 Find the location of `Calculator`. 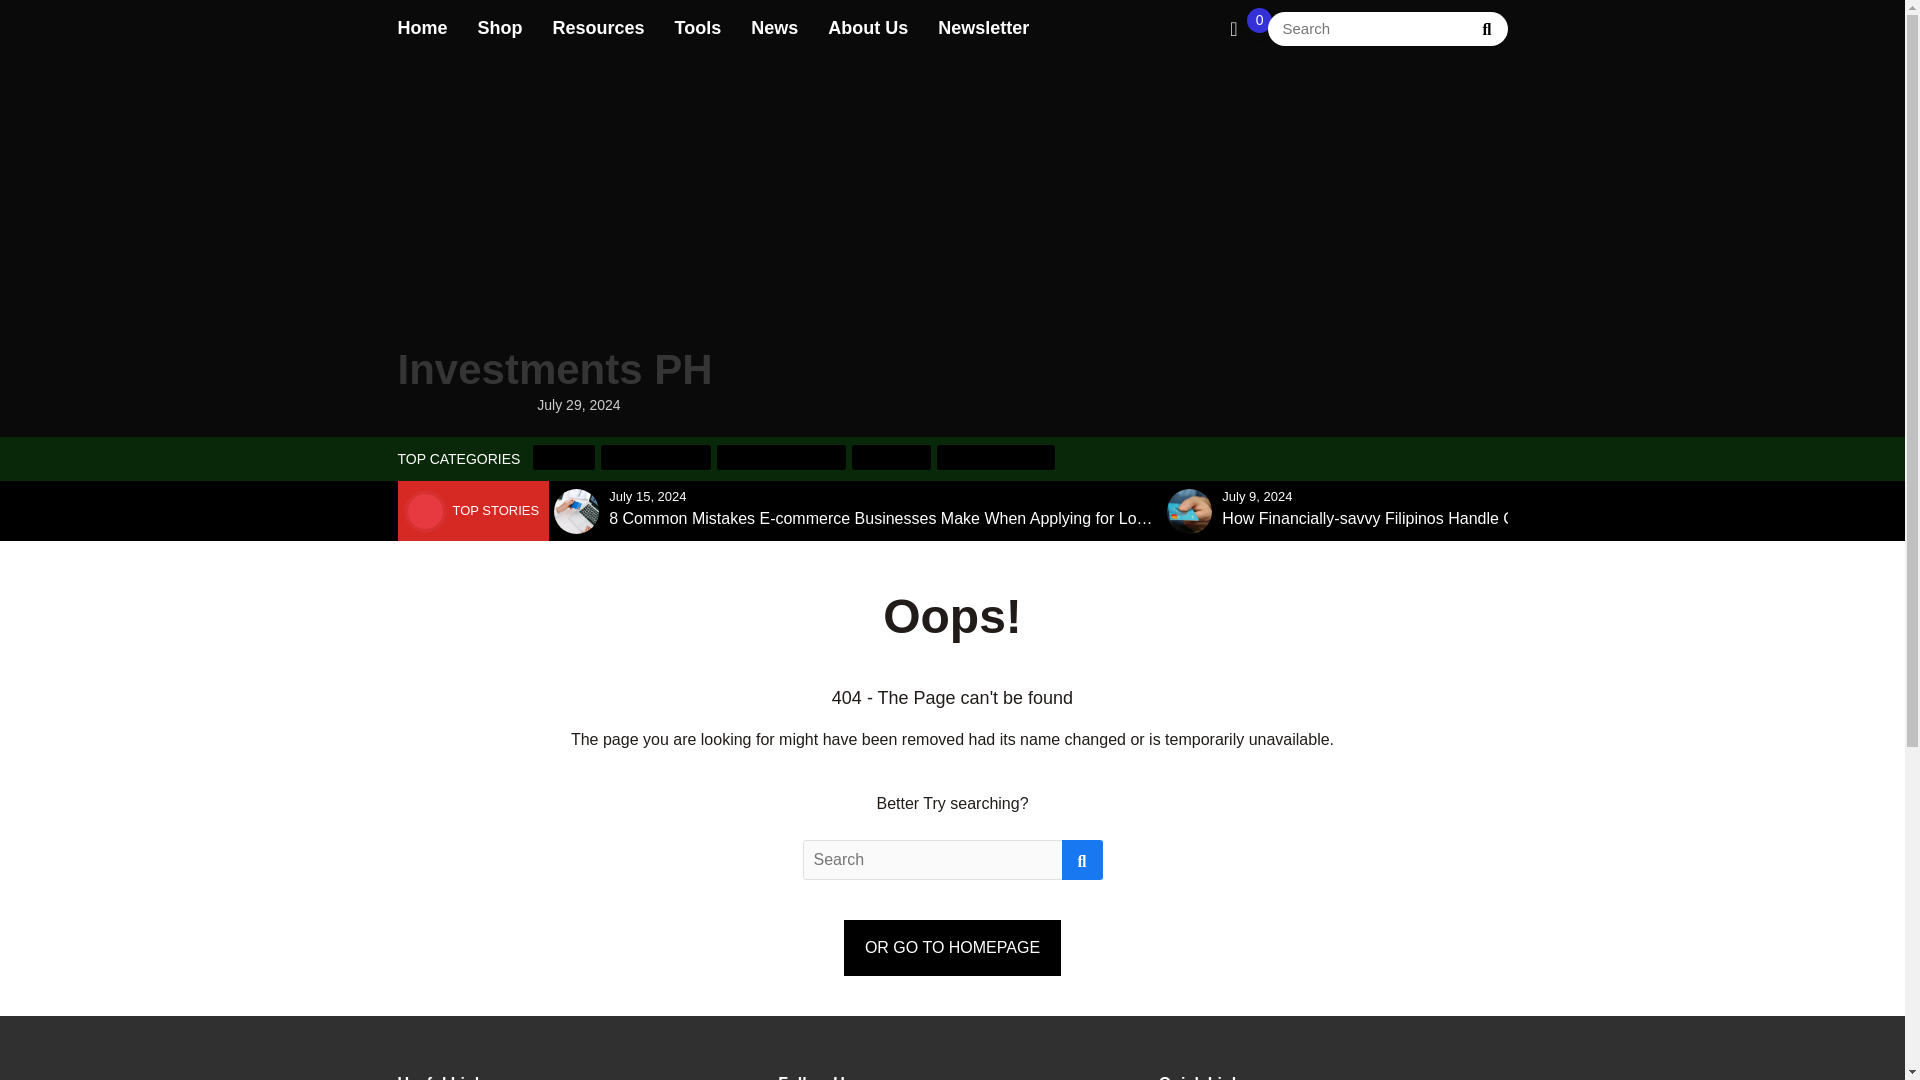

Calculator is located at coordinates (892, 456).